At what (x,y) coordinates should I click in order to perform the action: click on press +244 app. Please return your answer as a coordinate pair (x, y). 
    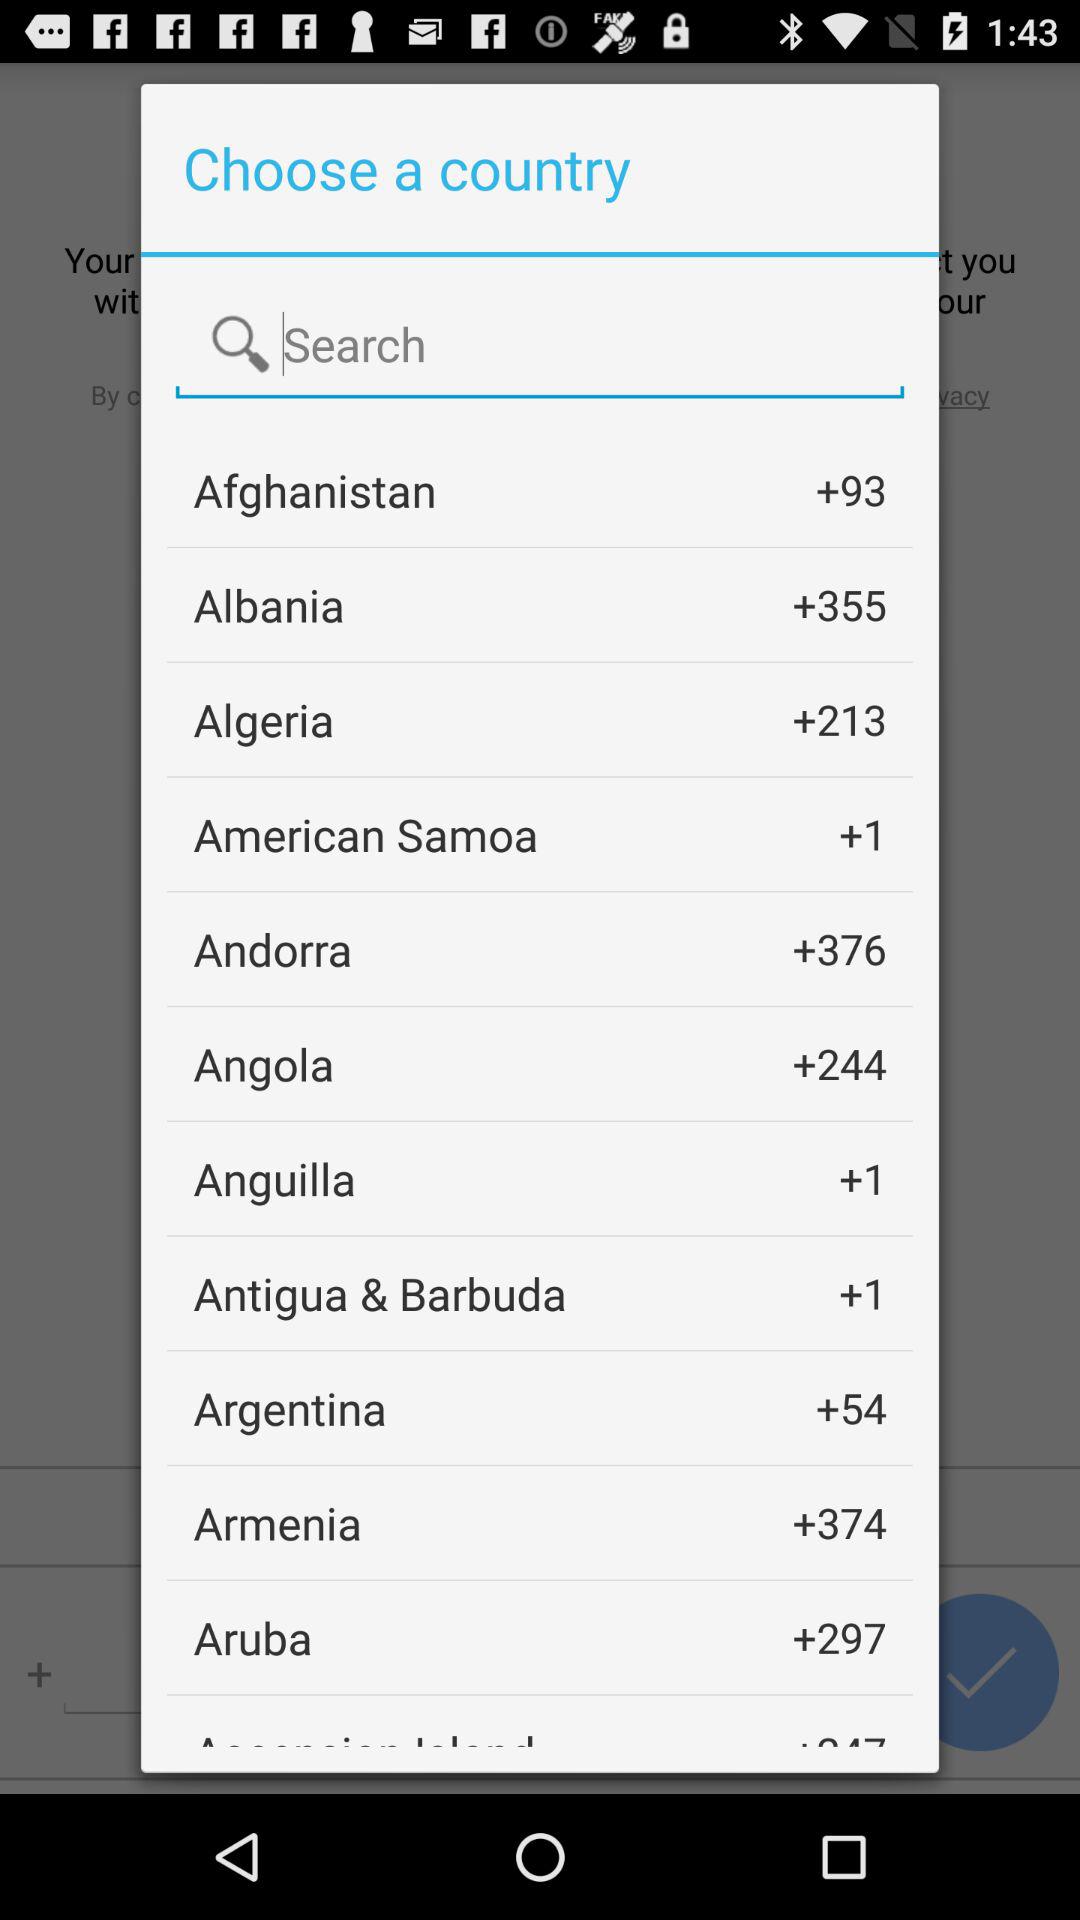
    Looking at the image, I should click on (839, 1064).